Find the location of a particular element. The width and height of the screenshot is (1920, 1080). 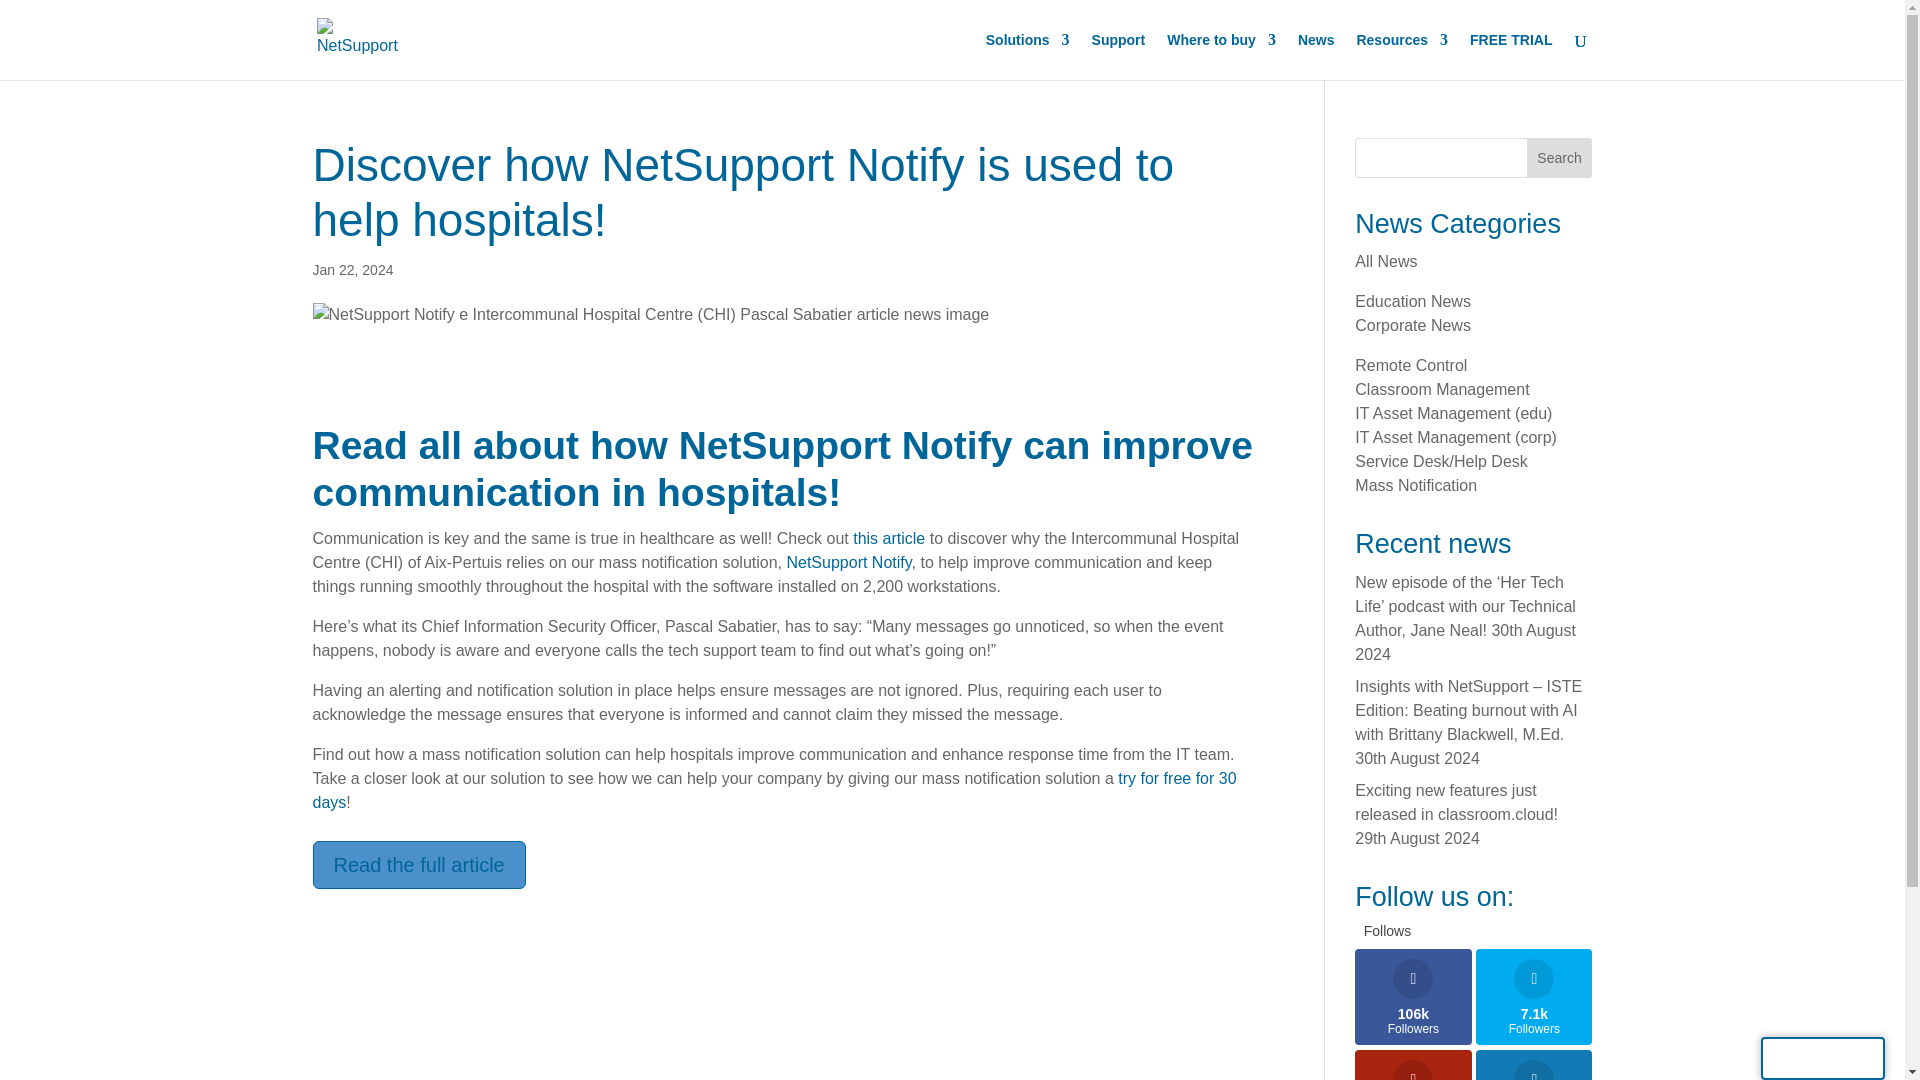

Search is located at coordinates (1412, 997).